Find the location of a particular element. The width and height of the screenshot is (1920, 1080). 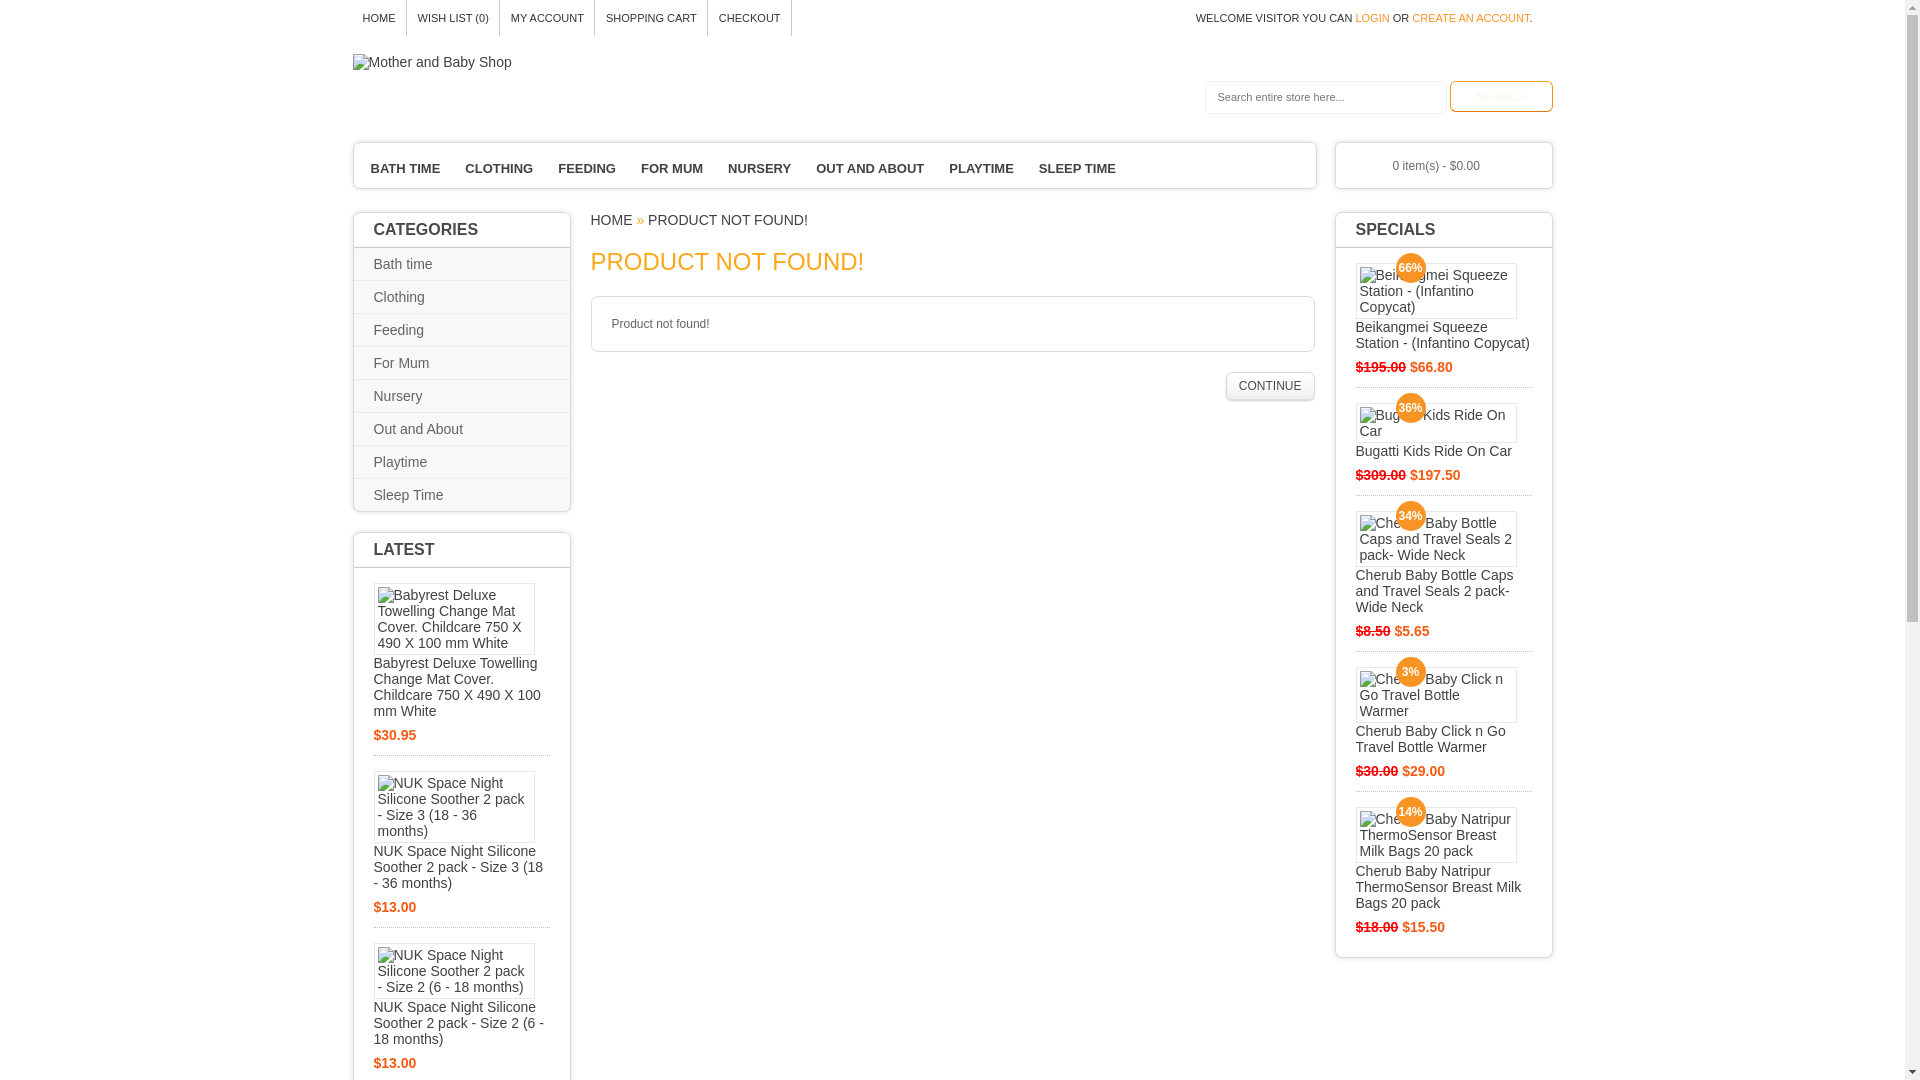

Sleep Time is located at coordinates (424, 495).